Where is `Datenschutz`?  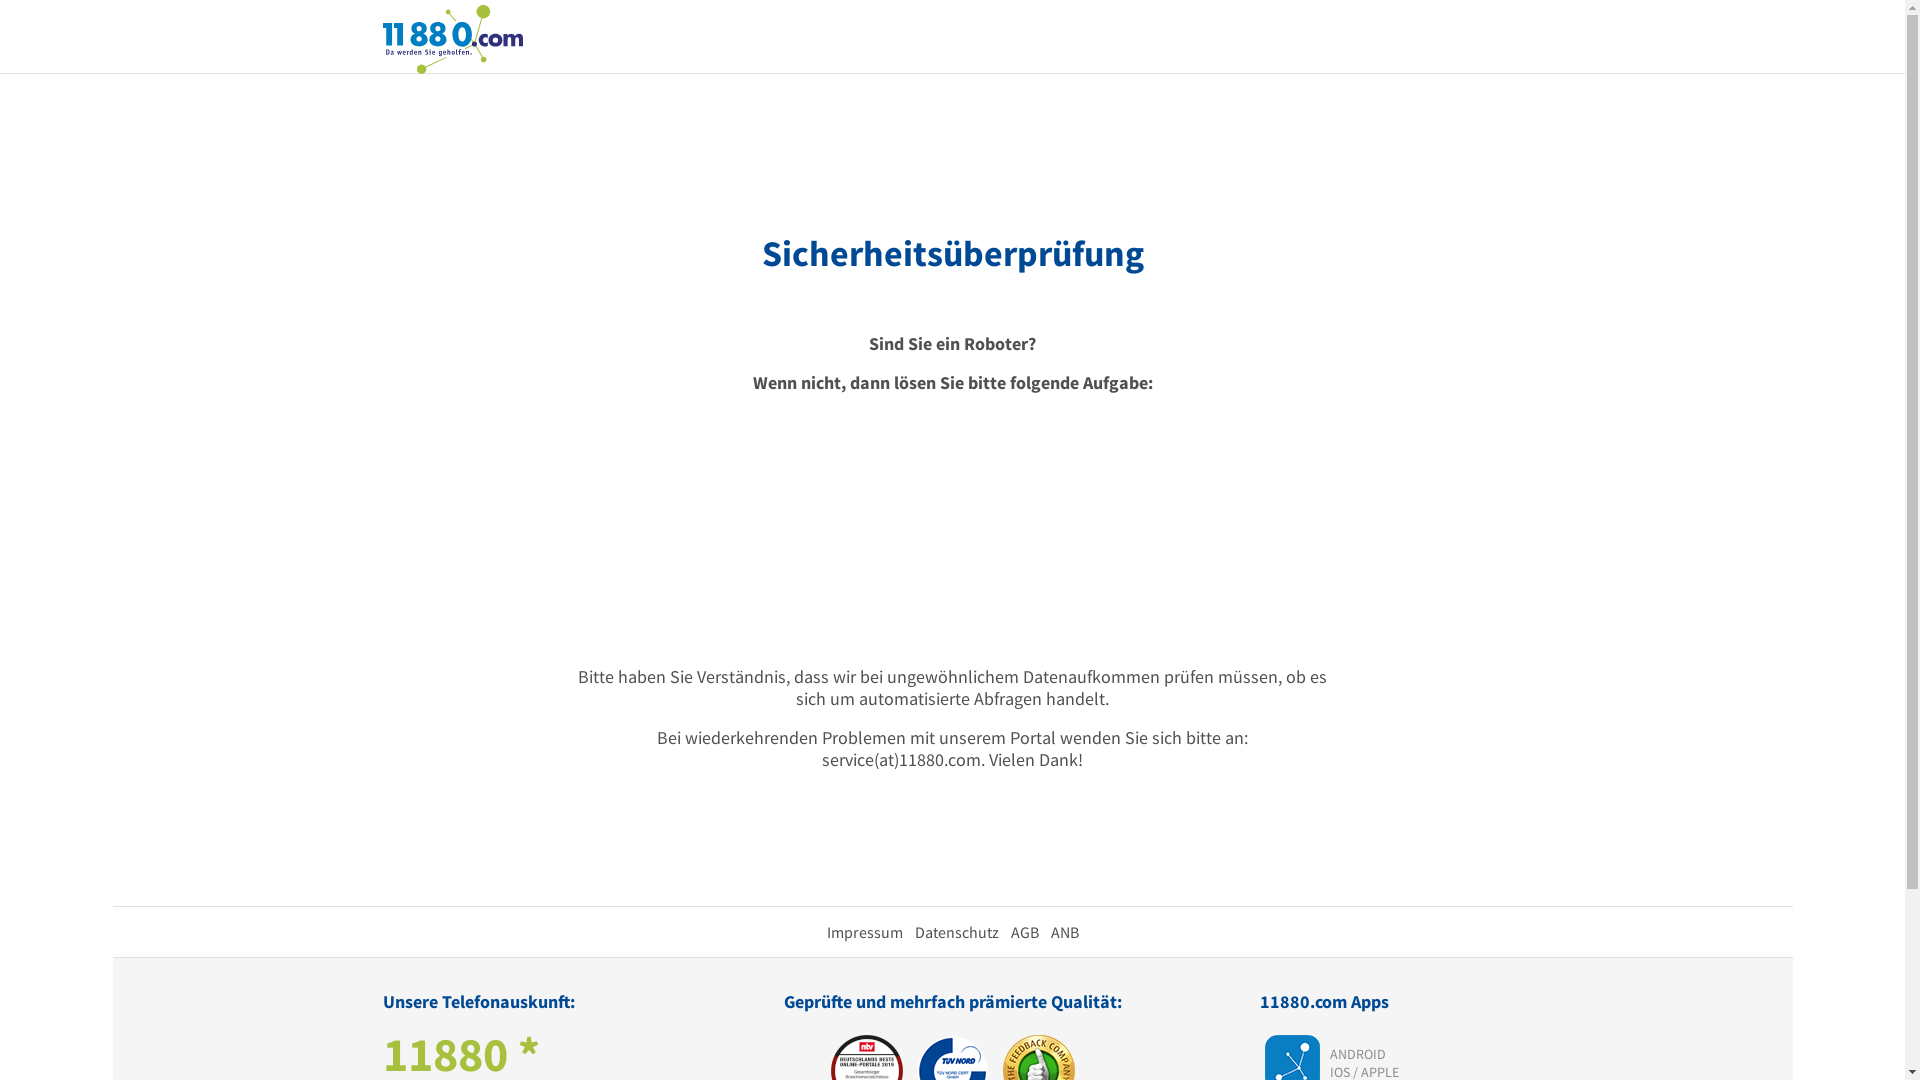
Datenschutz is located at coordinates (956, 932).